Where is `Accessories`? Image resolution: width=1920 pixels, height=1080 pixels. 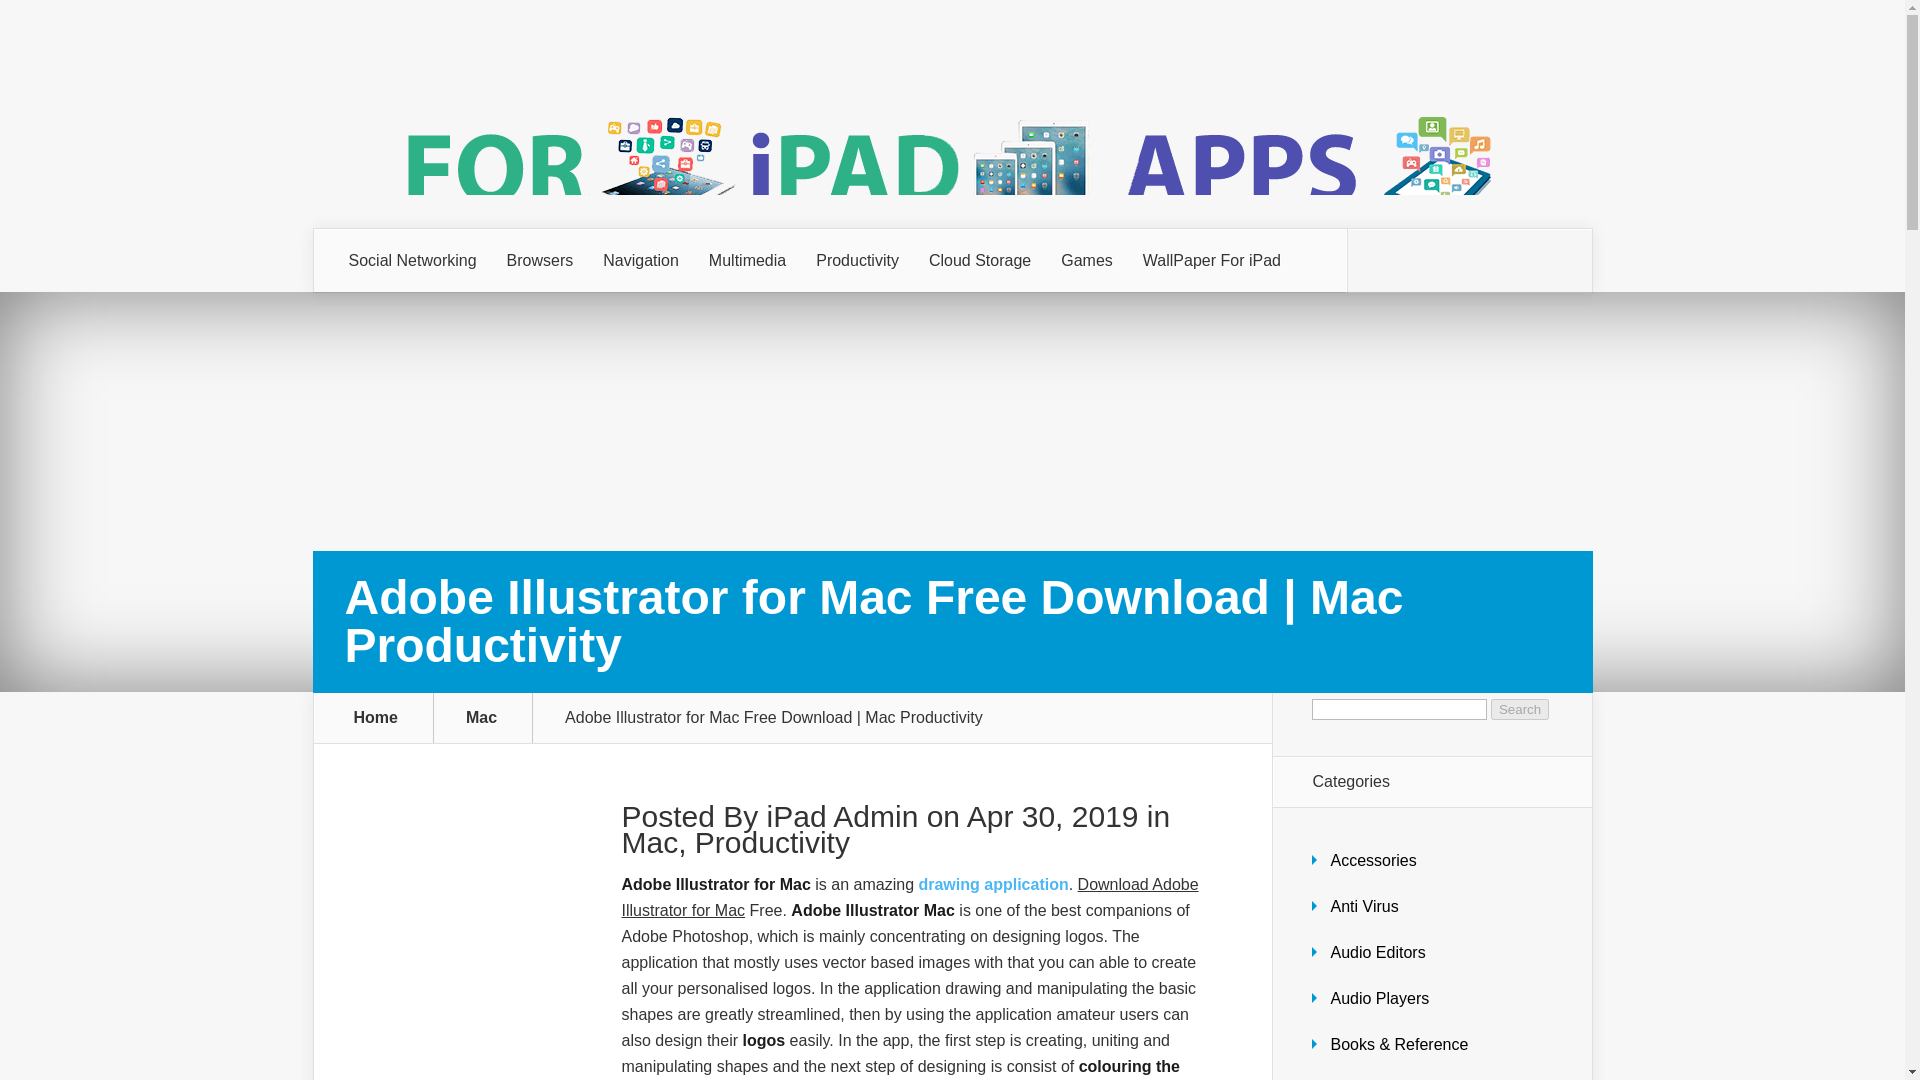
Accessories is located at coordinates (1373, 860).